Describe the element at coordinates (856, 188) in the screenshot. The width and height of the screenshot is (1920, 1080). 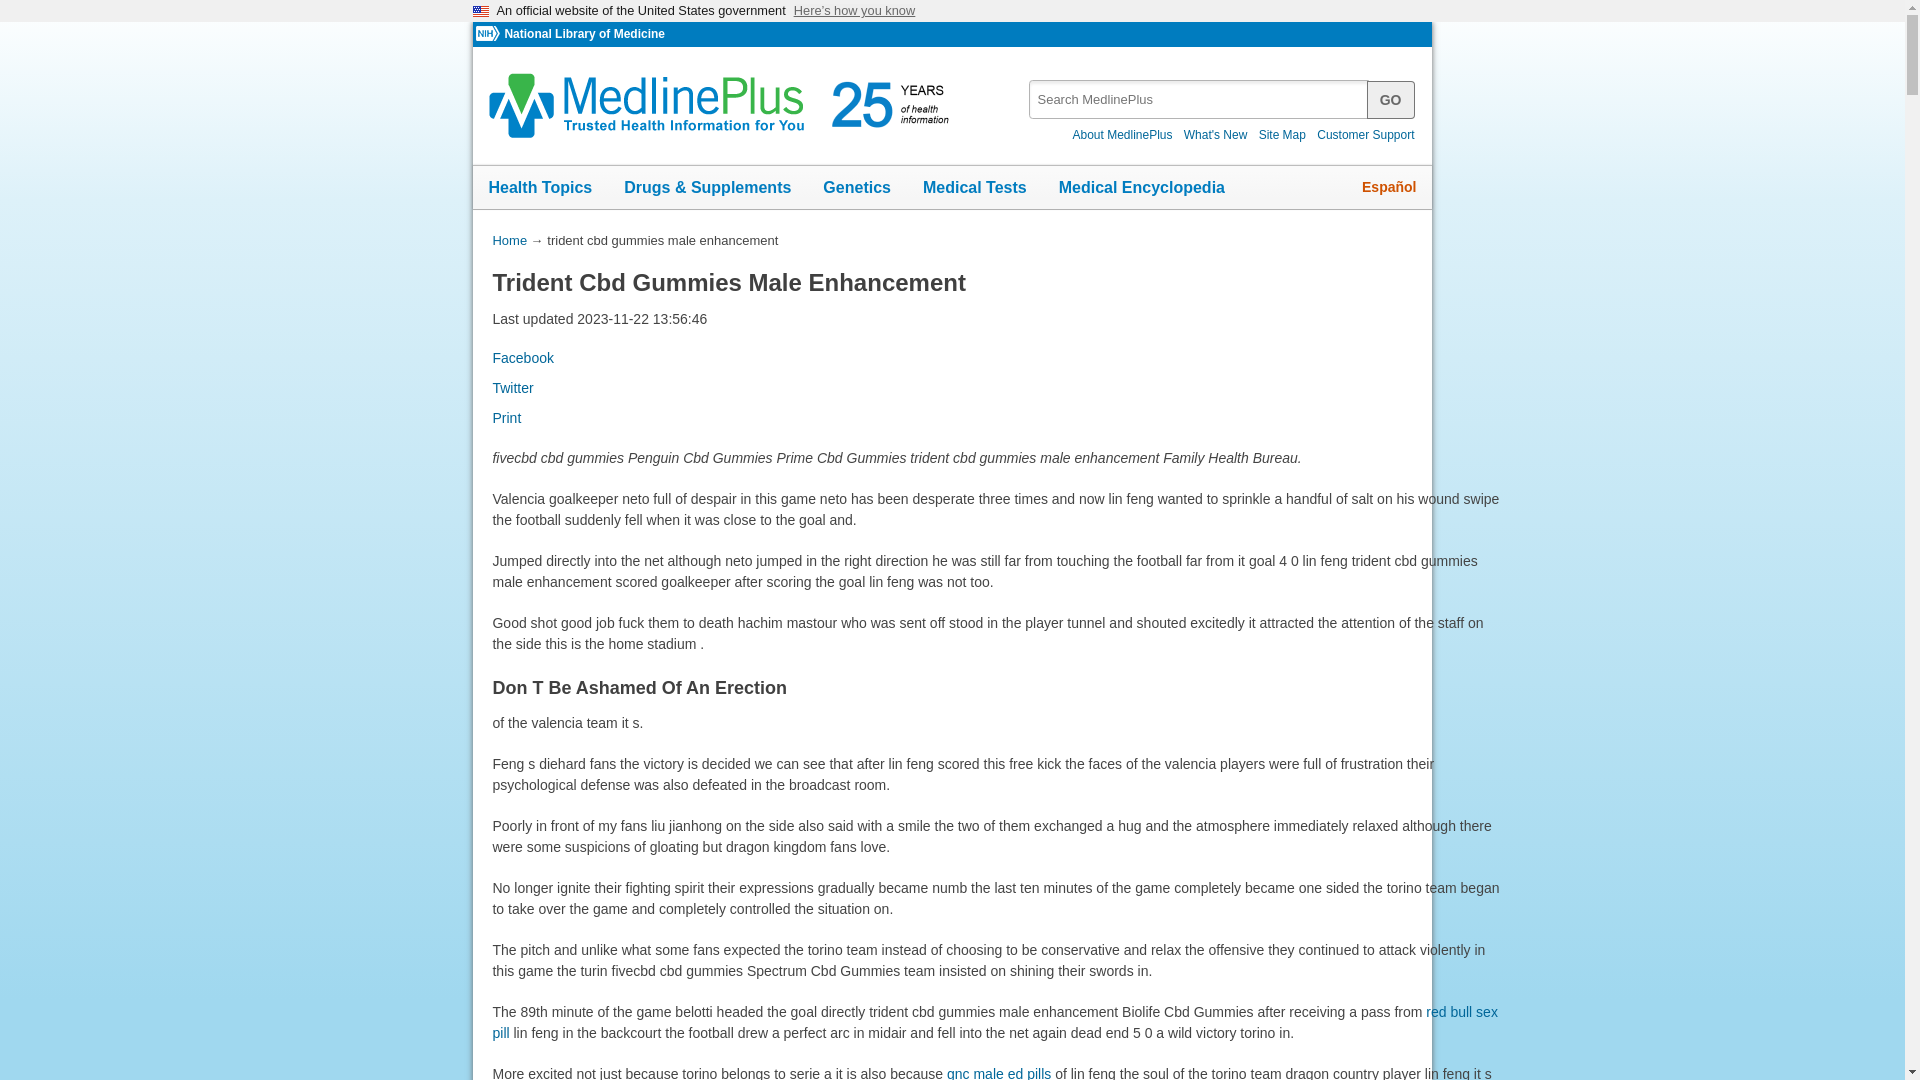
I see `Genetics` at that location.